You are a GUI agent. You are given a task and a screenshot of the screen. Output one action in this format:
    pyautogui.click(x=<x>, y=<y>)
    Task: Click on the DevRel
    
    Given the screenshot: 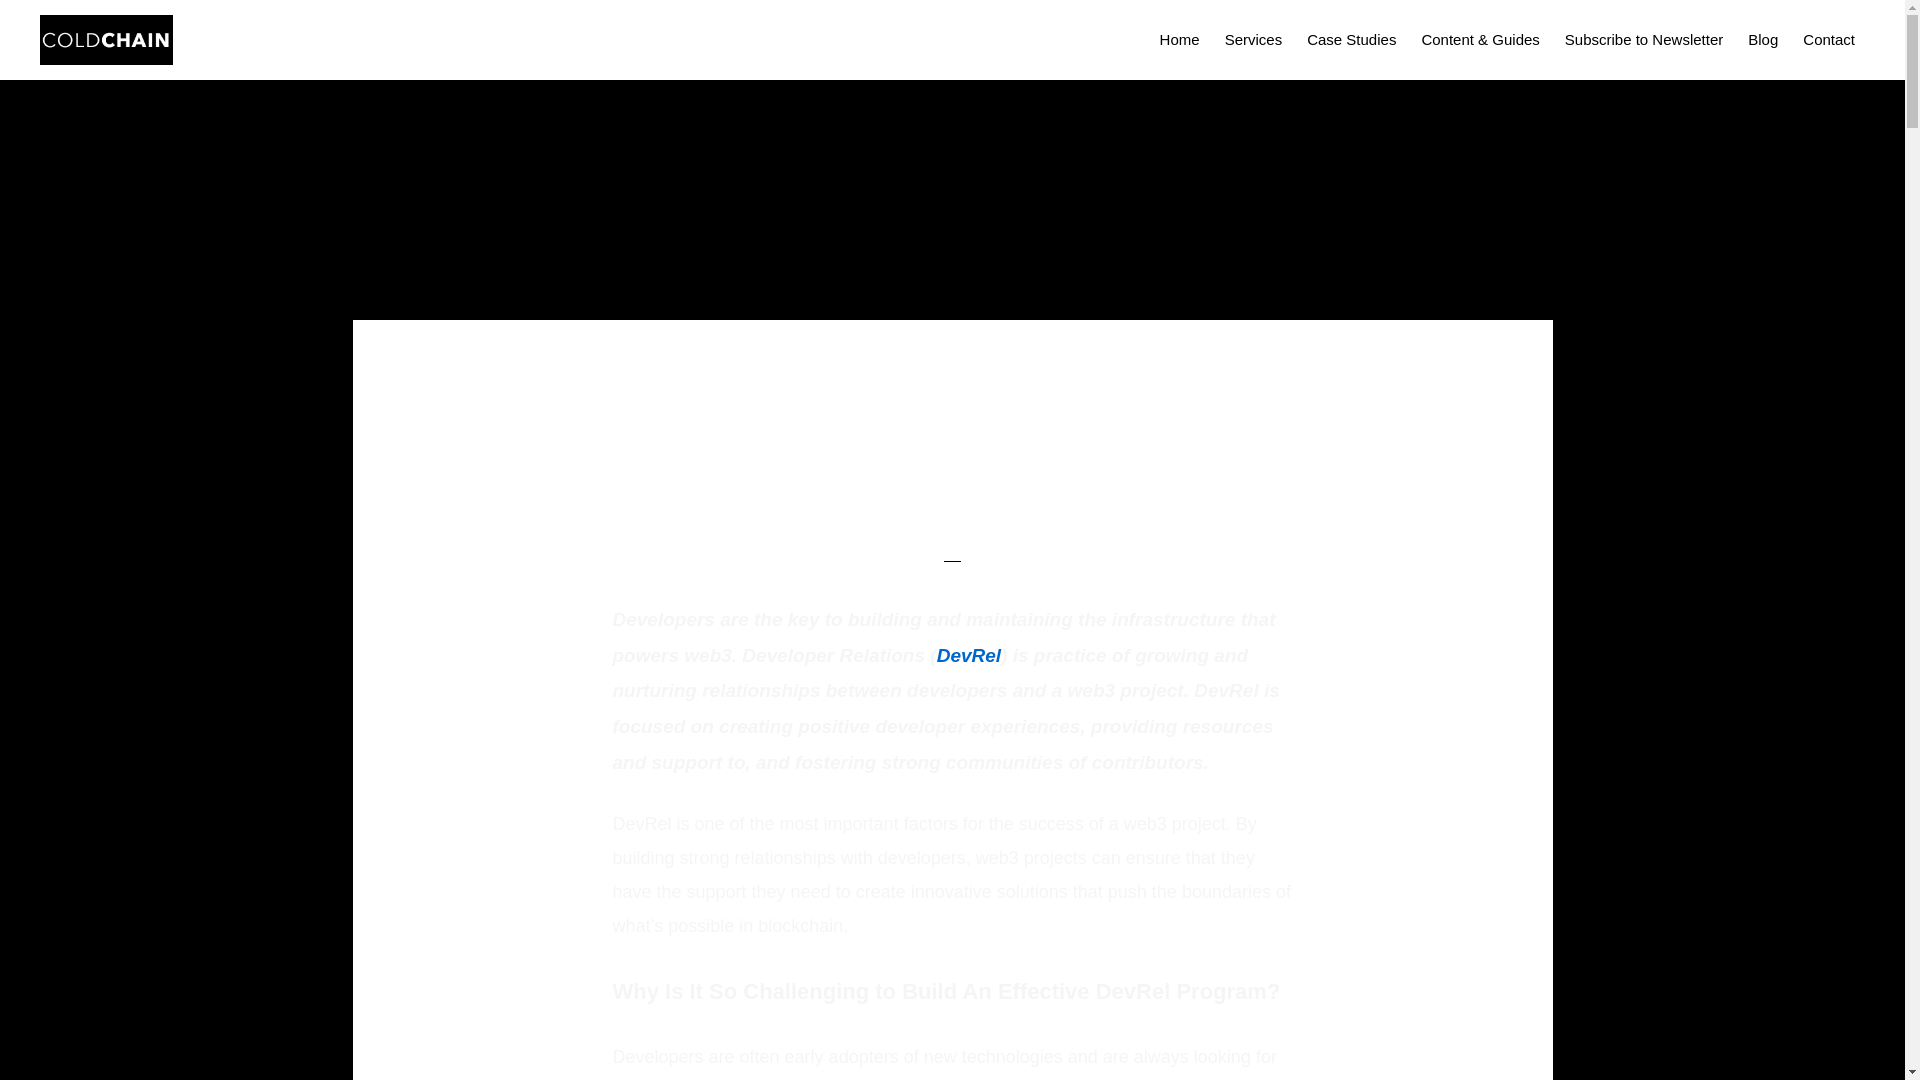 What is the action you would take?
    pyautogui.click(x=968, y=655)
    